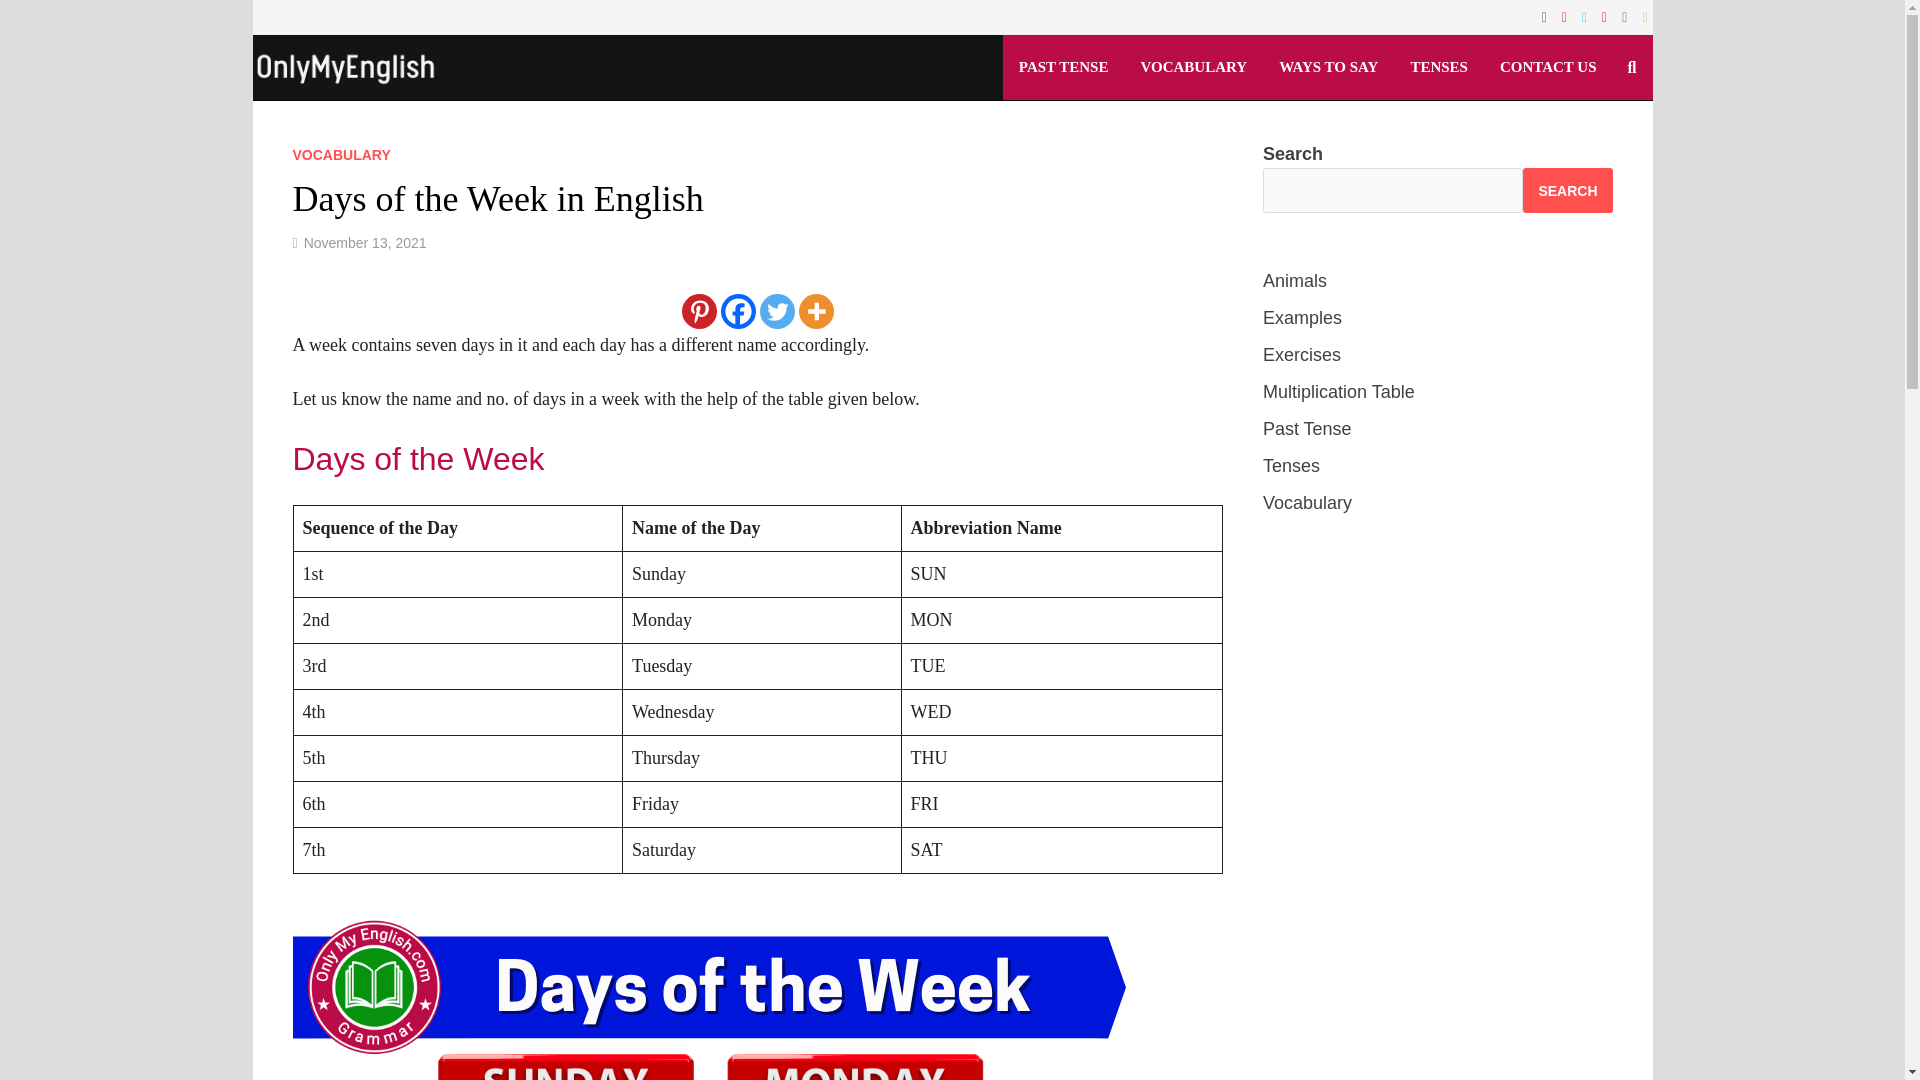  What do you see at coordinates (816, 311) in the screenshot?
I see `More` at bounding box center [816, 311].